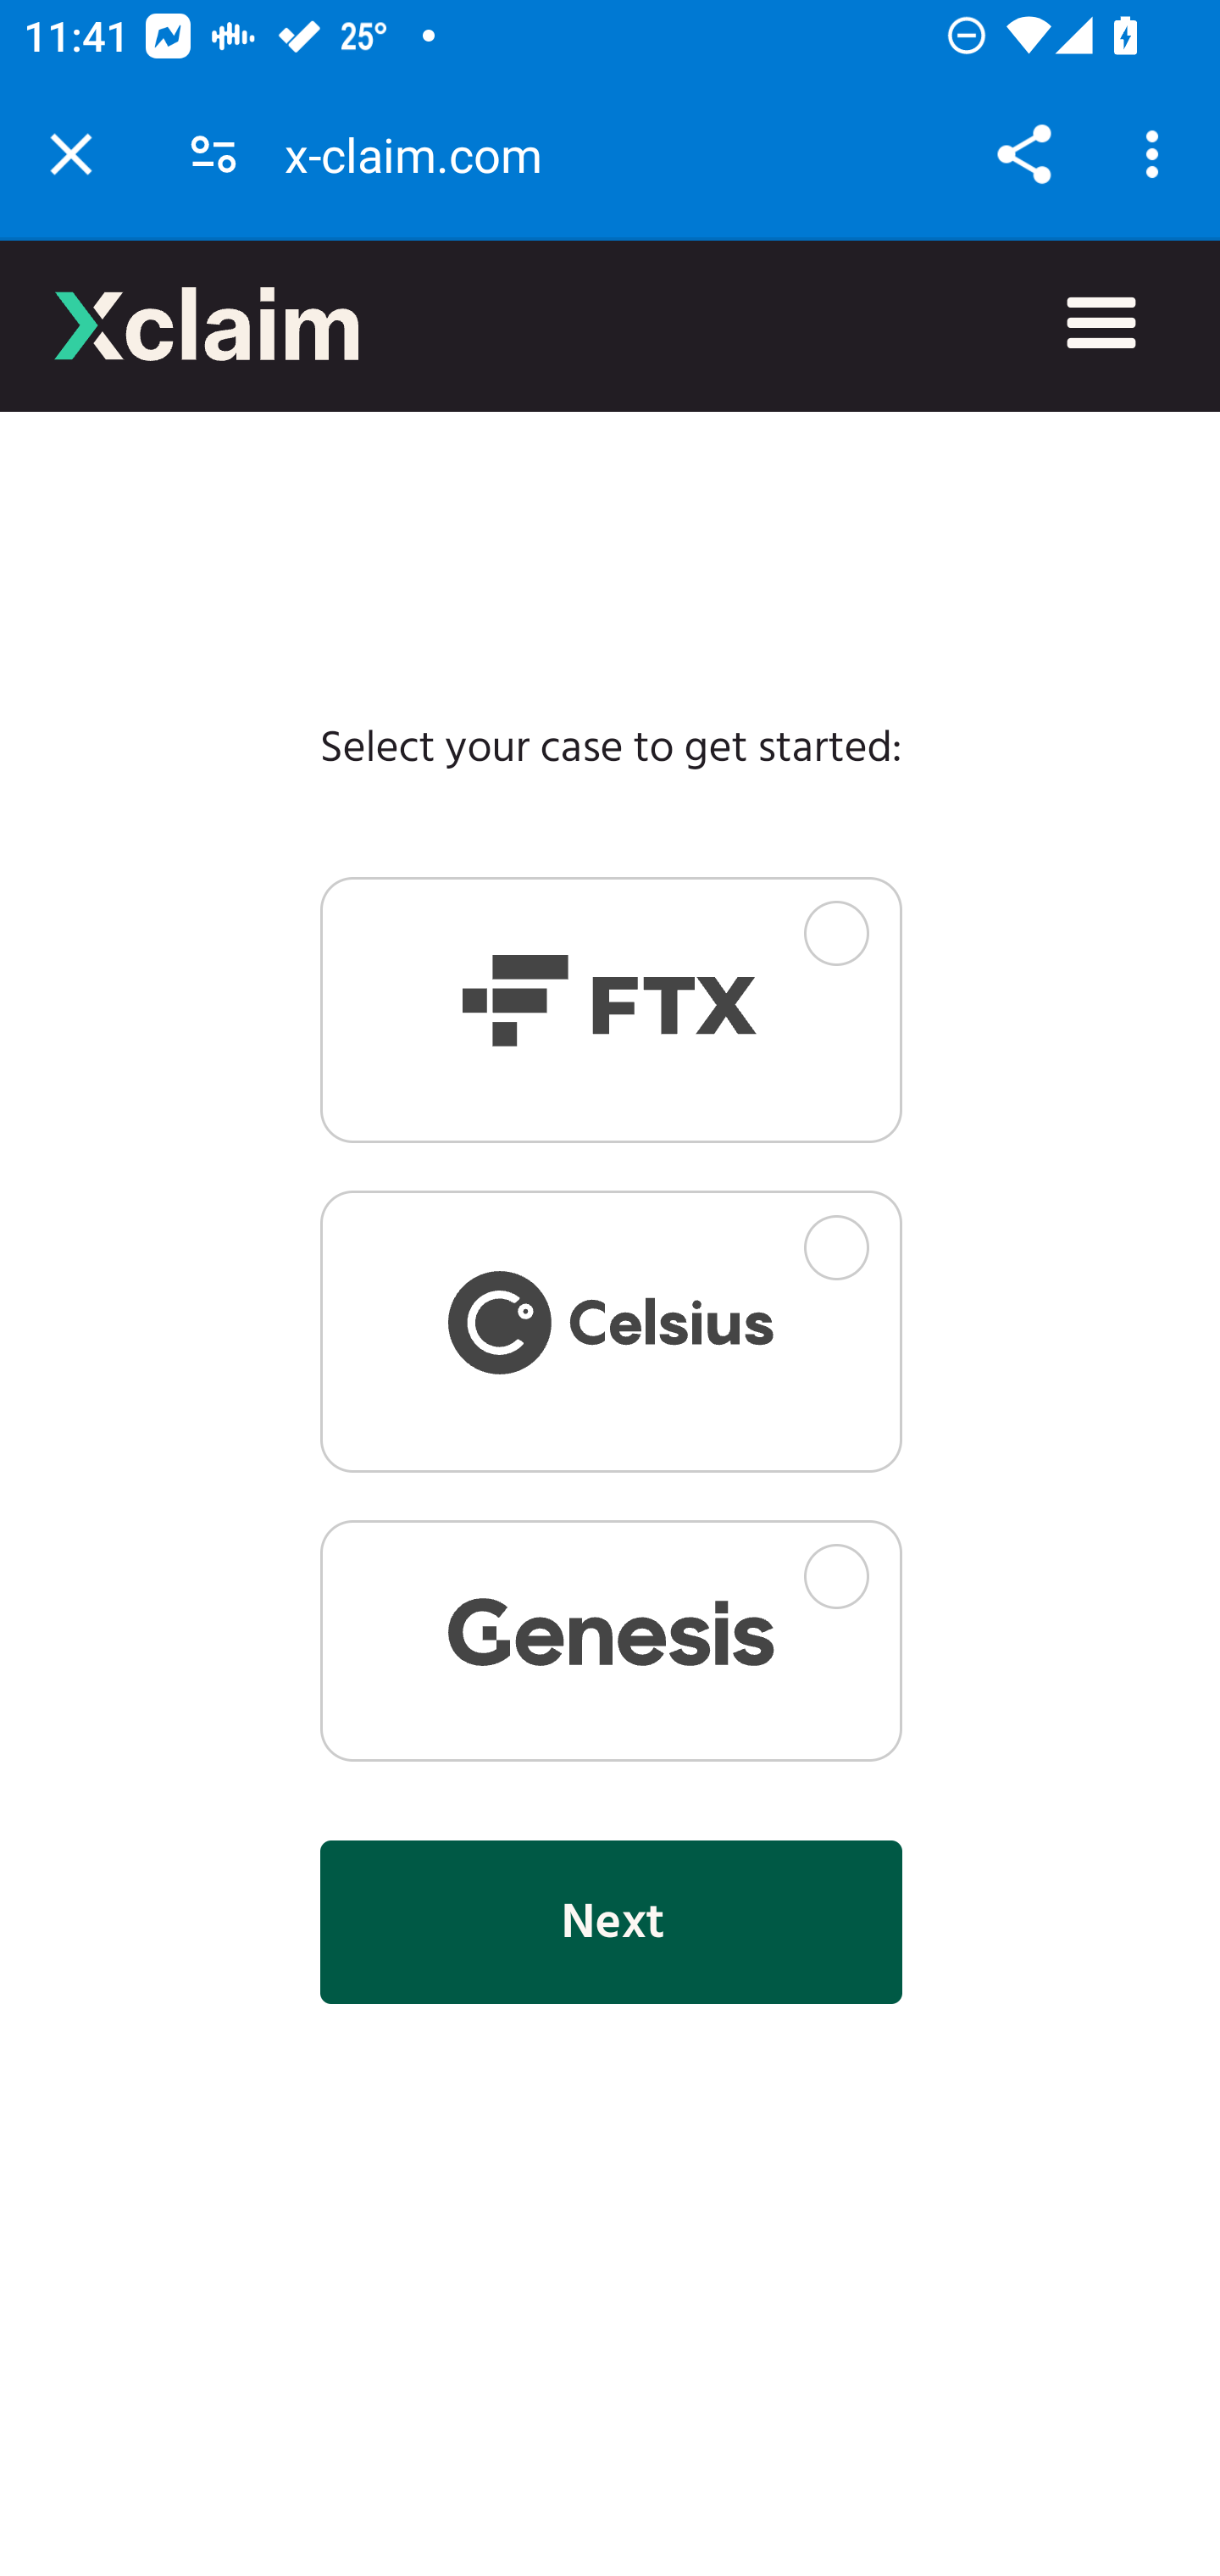 The image size is (1220, 2576). Describe the element at coordinates (1023, 154) in the screenshot. I see `Share` at that location.